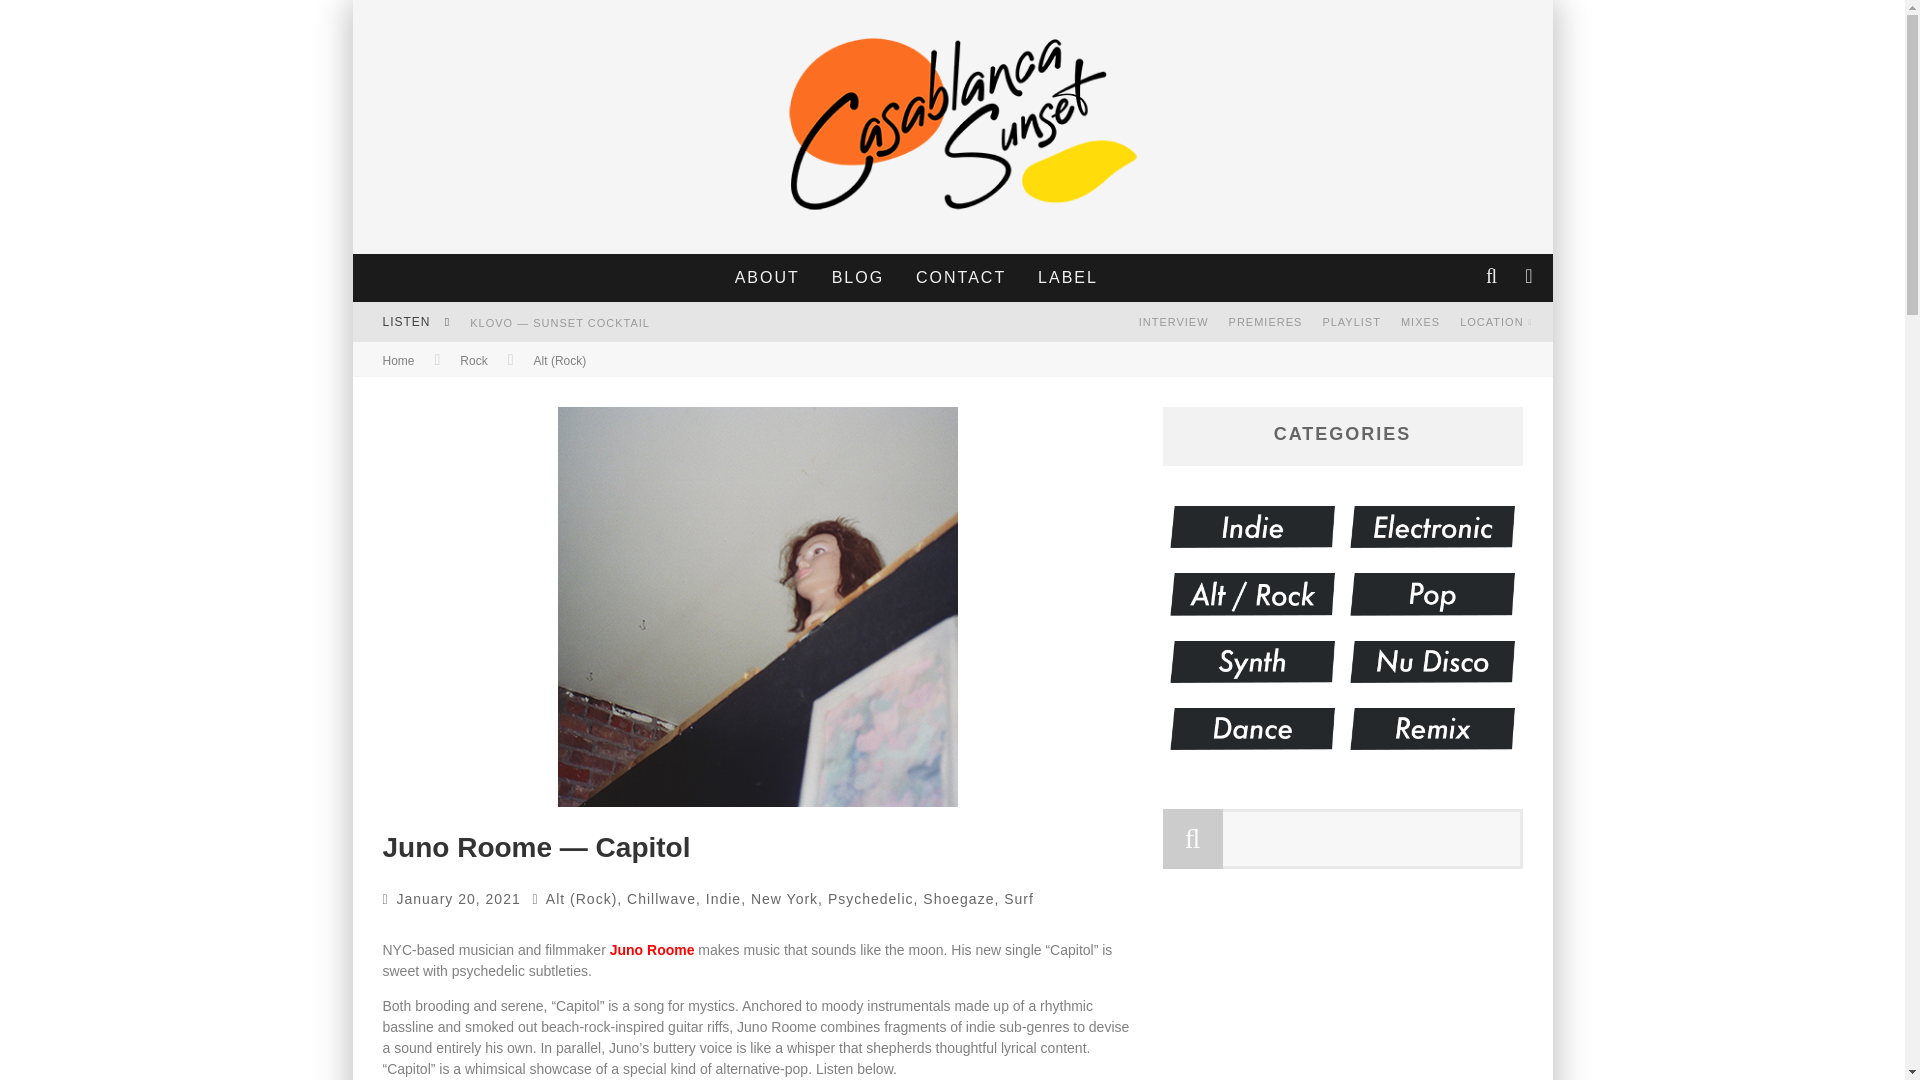  I want to click on PREMIERES, so click(1266, 322).